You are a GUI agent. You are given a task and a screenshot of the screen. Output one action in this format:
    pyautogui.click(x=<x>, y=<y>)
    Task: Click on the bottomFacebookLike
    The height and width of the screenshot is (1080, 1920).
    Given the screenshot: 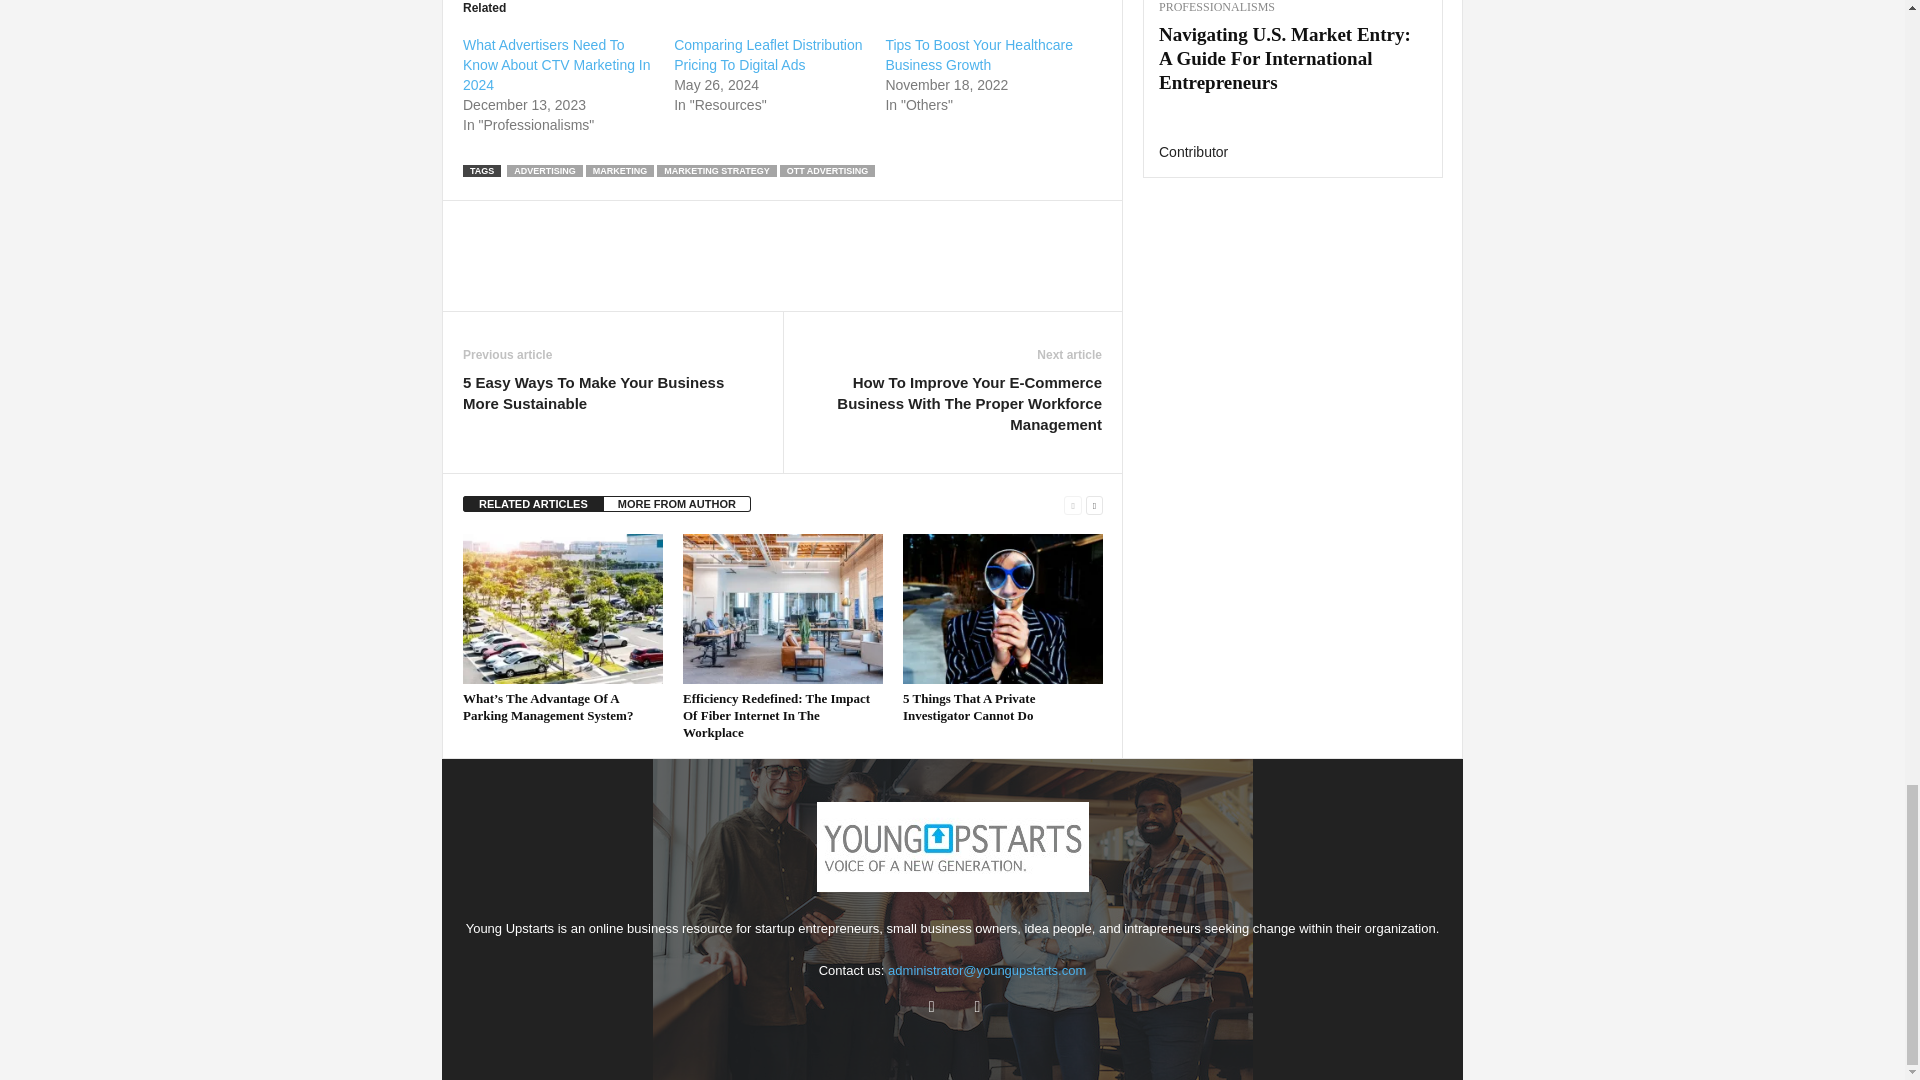 What is the action you would take?
    pyautogui.click(x=515, y=221)
    